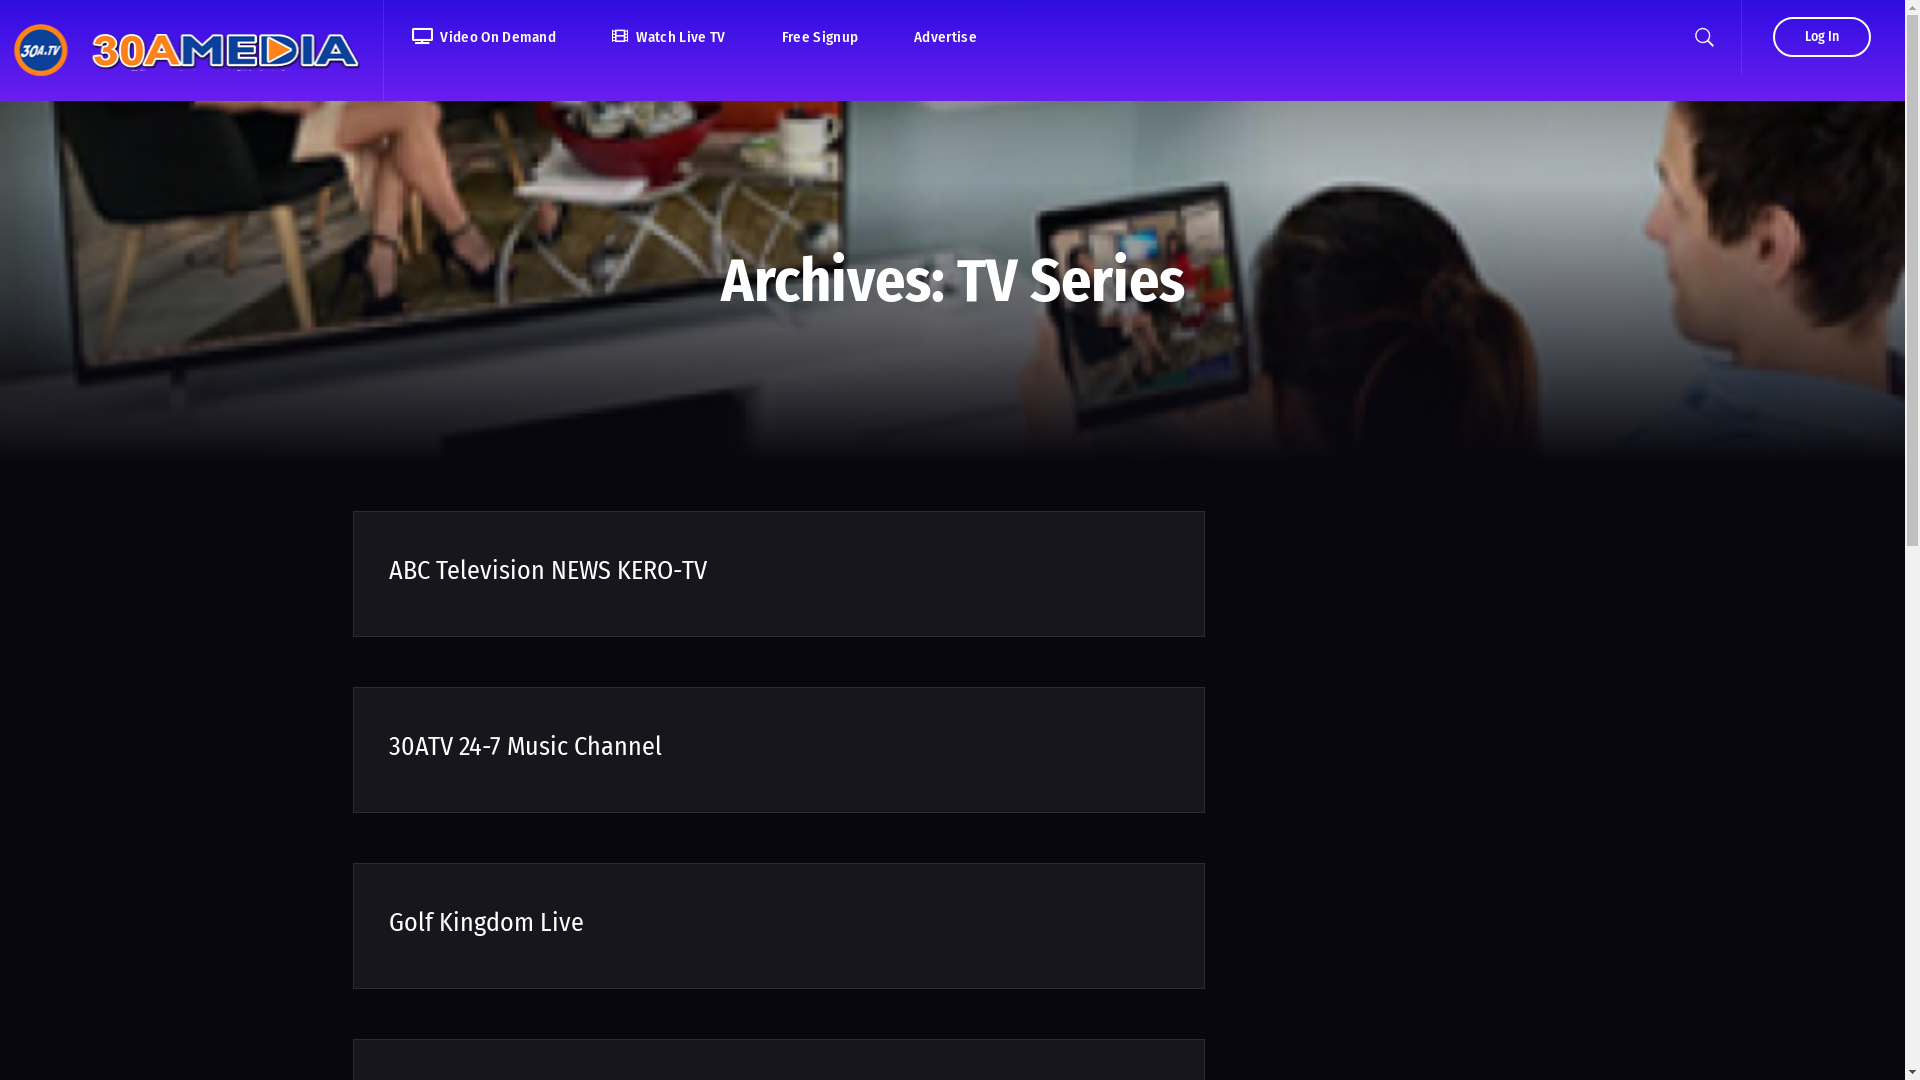 This screenshot has height=1080, width=1920. I want to click on Watch Live TV, so click(669, 38).